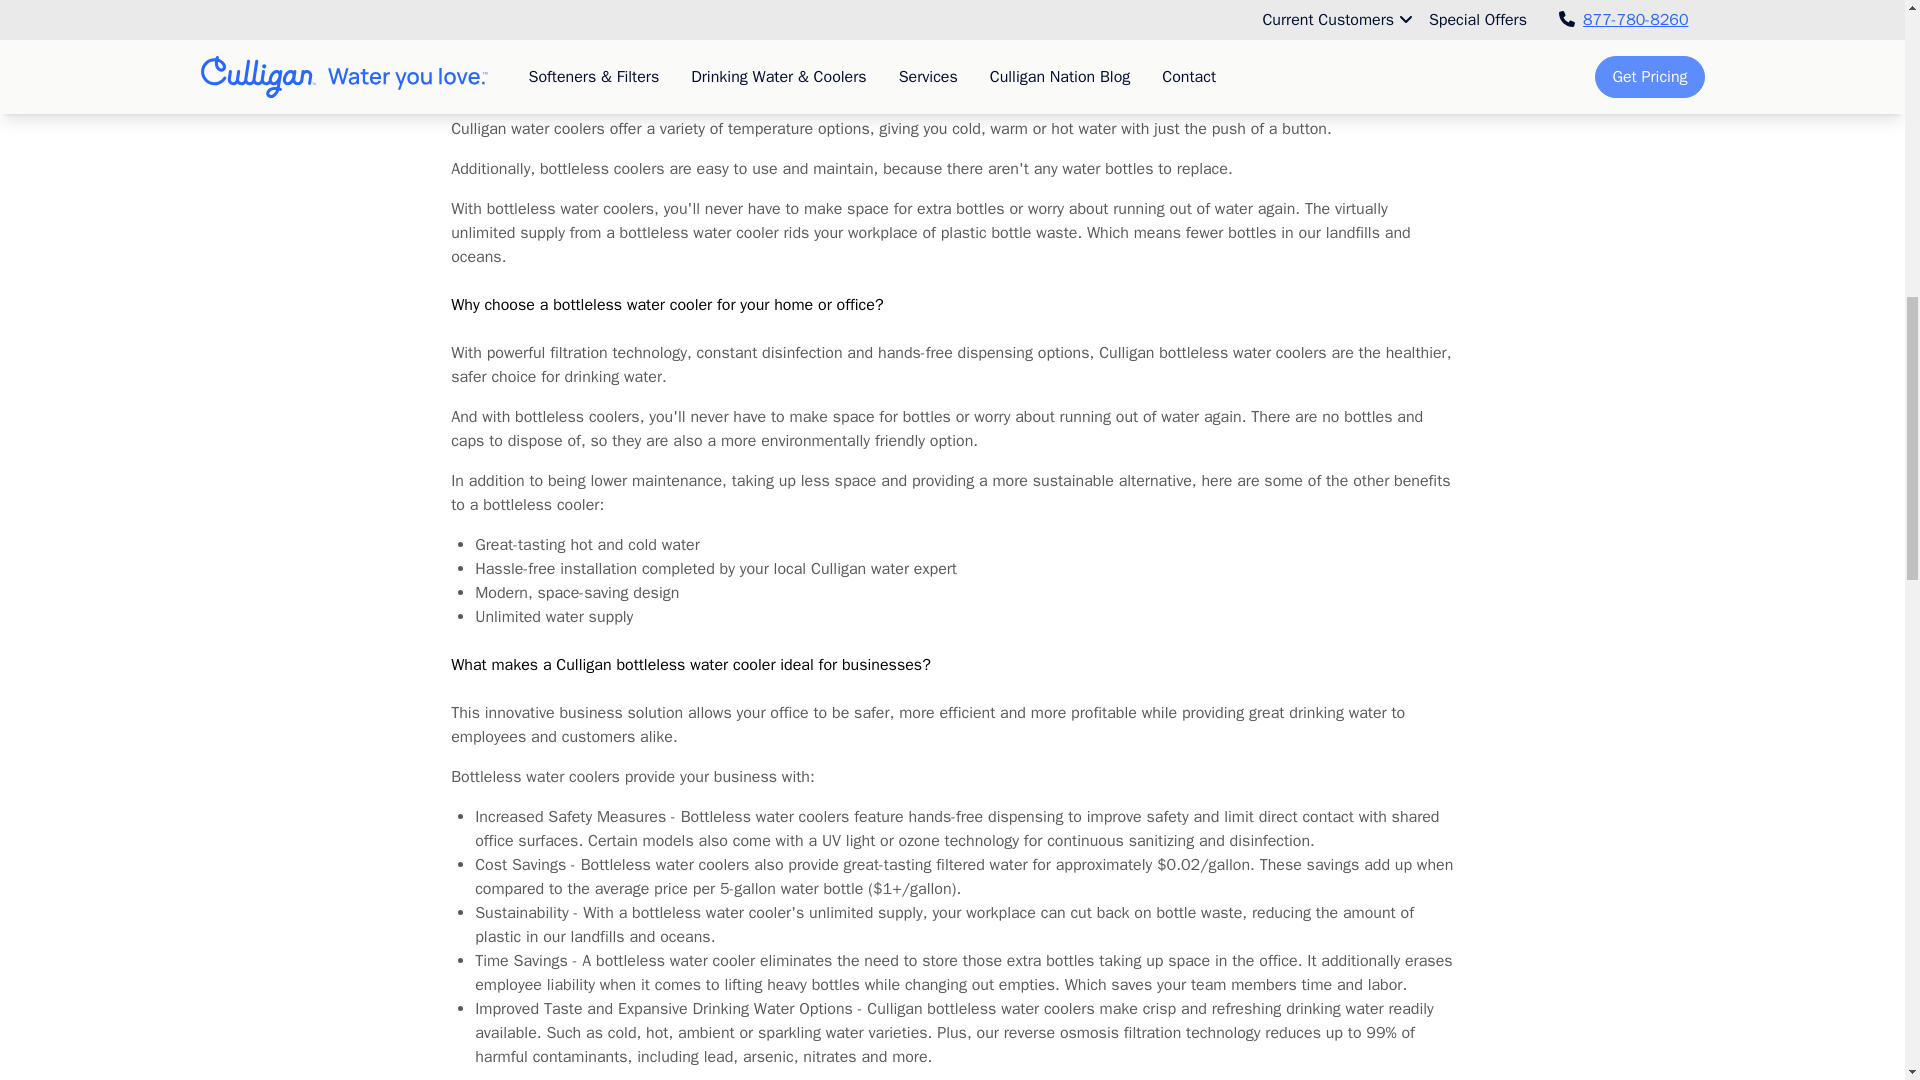  What do you see at coordinates (536, 24) in the screenshot?
I see `Bottleless water coolers` at bounding box center [536, 24].